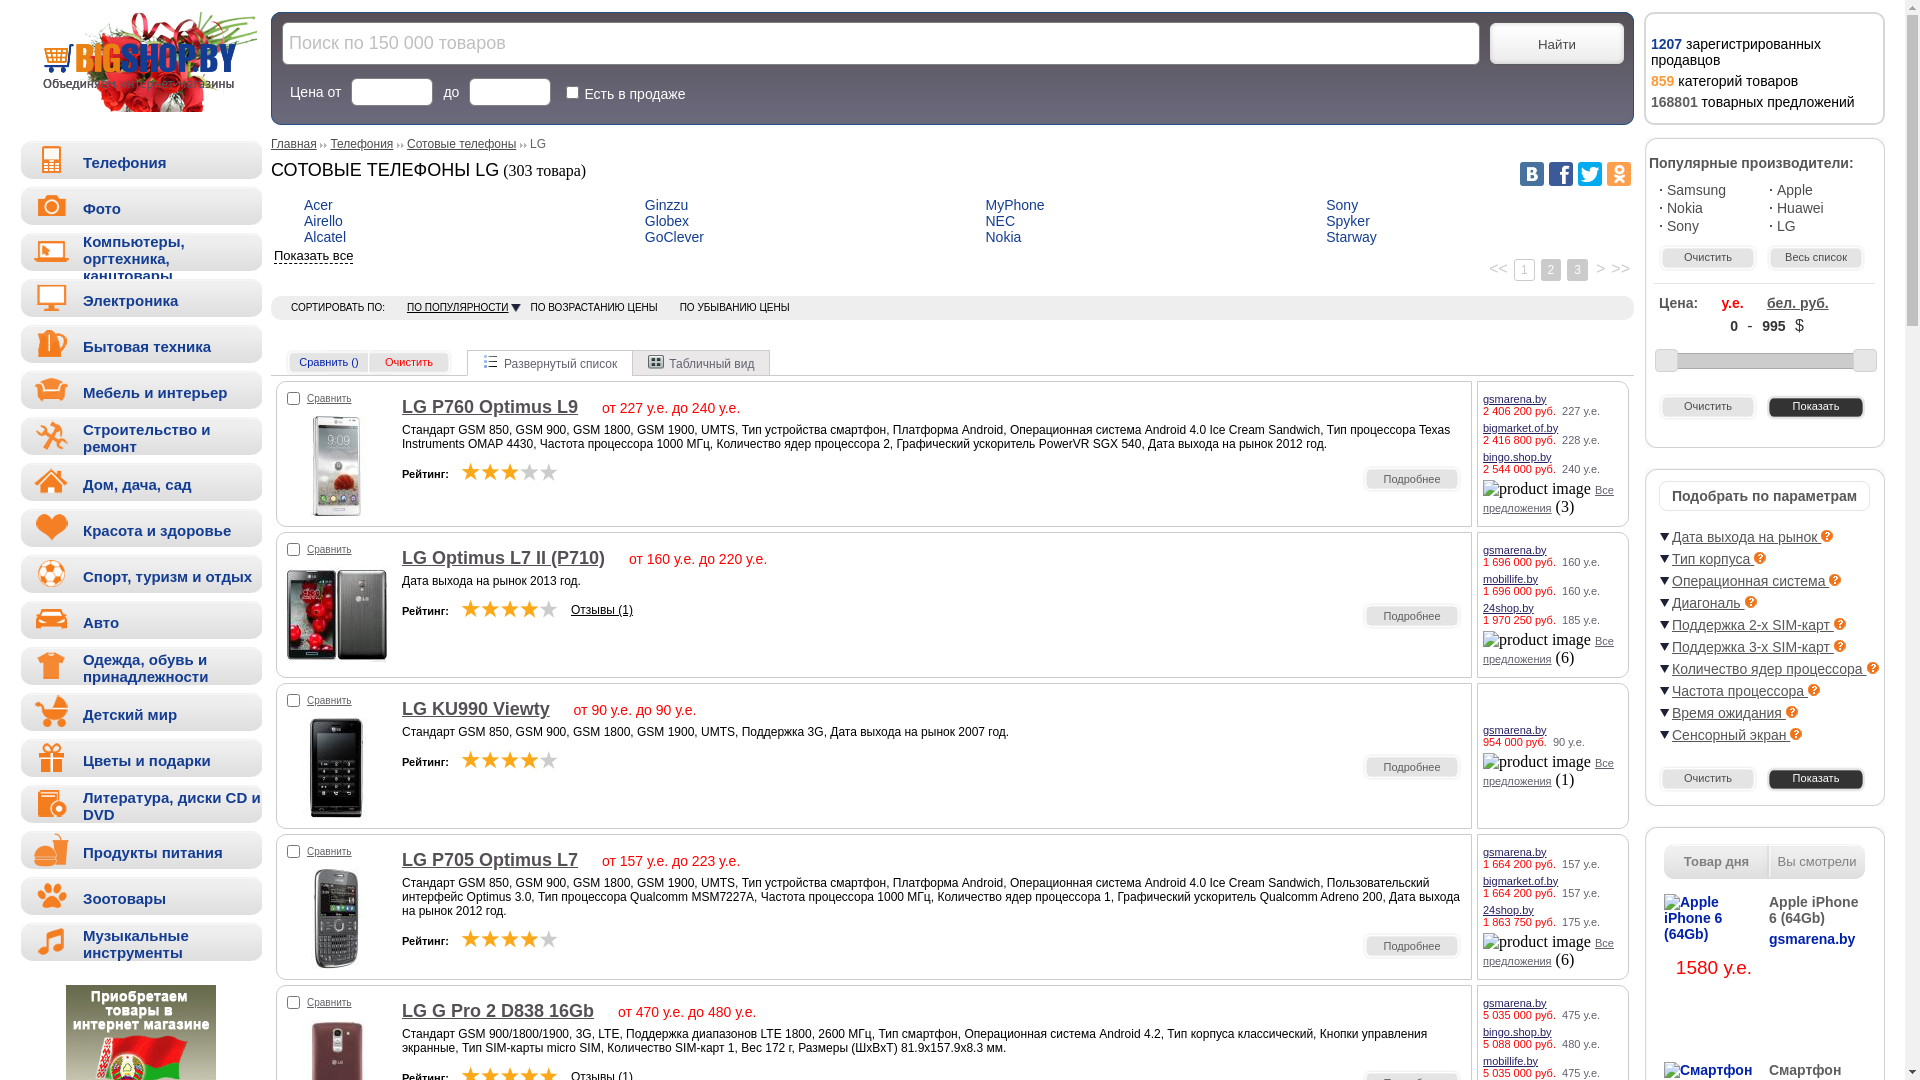 Image resolution: width=1920 pixels, height=1080 pixels. Describe the element at coordinates (1510, 1060) in the screenshot. I see `mobillife.by` at that location.